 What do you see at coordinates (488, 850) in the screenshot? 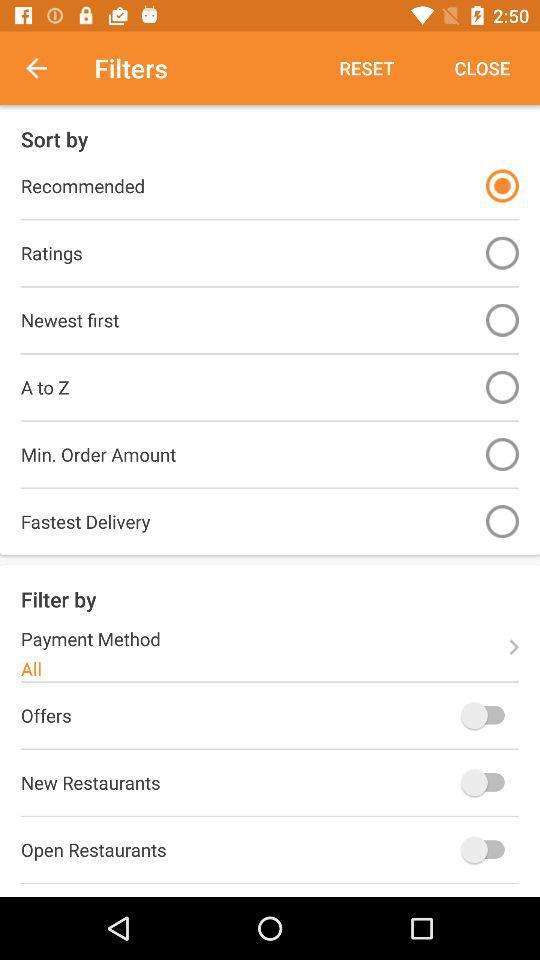
I see `toggle open restaurants option` at bounding box center [488, 850].